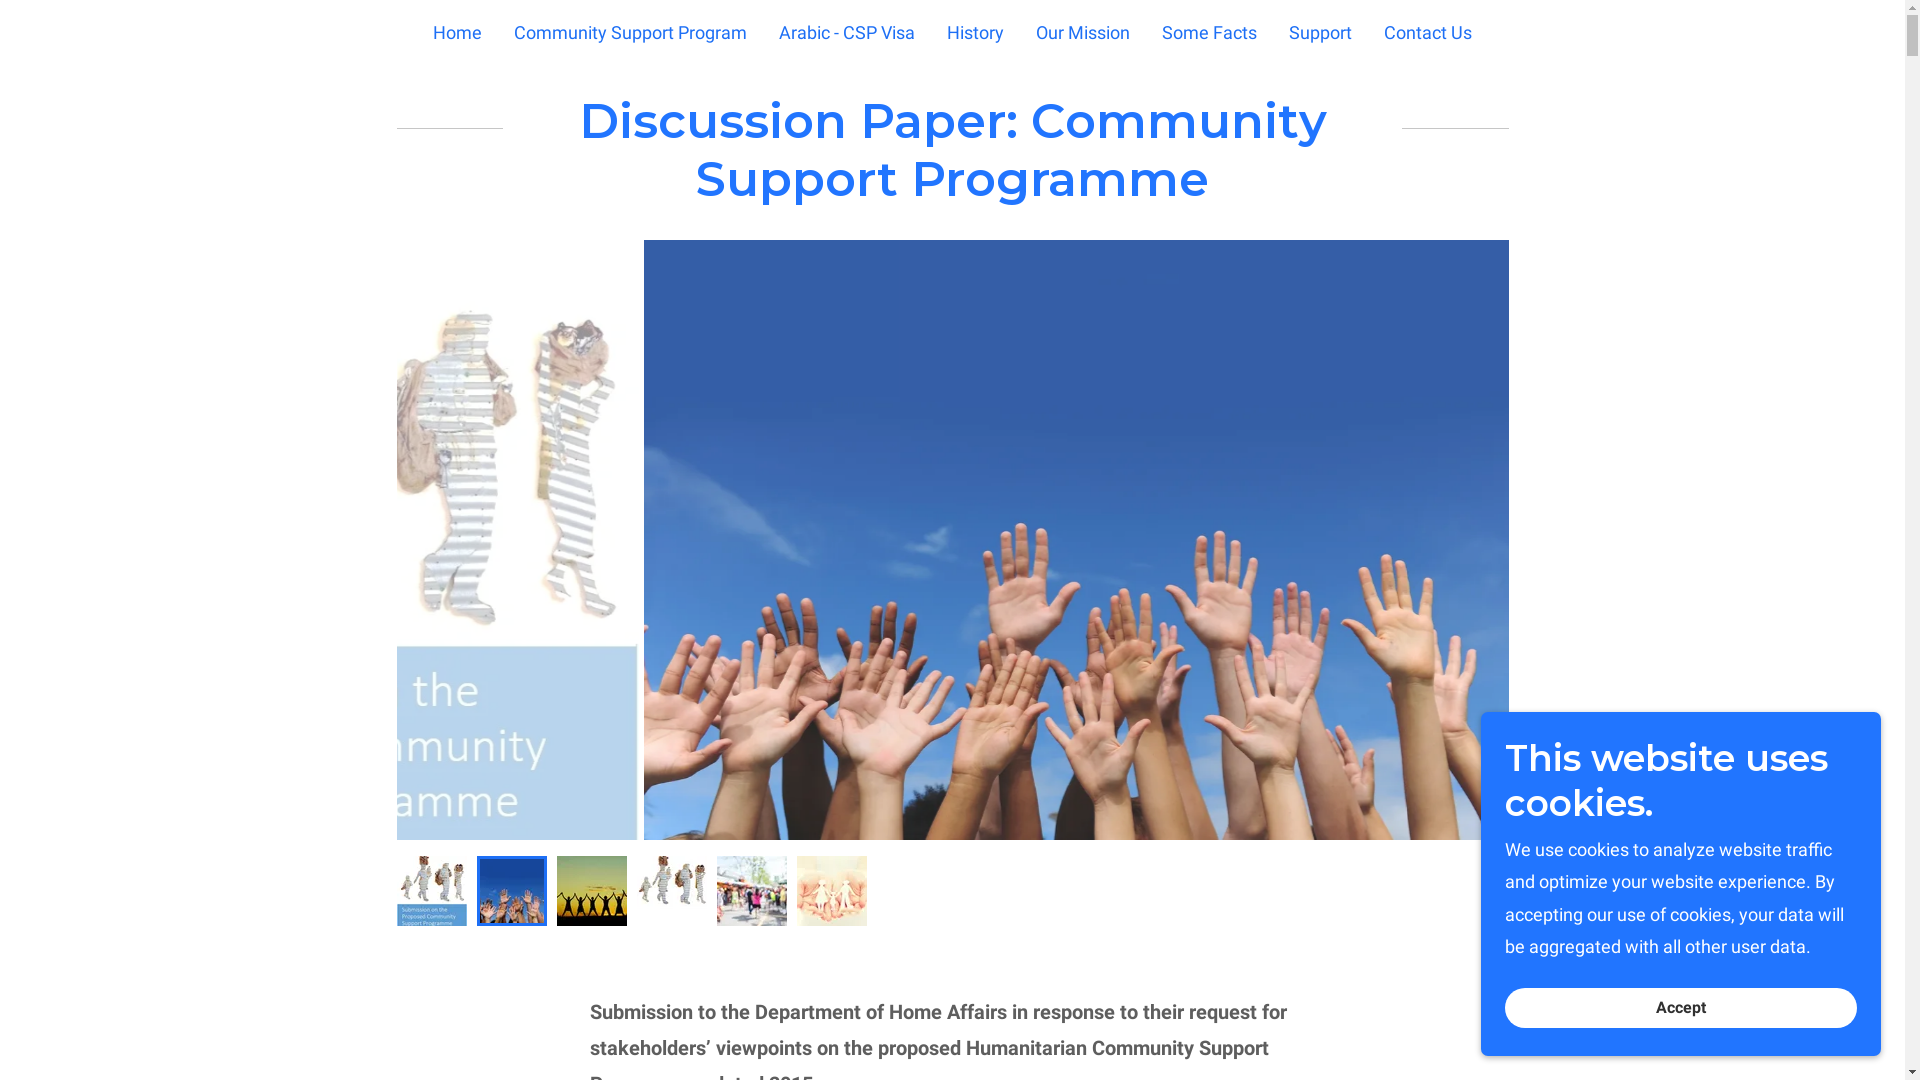 The width and height of the screenshot is (1920, 1080). What do you see at coordinates (1428, 32) in the screenshot?
I see `Contact Us` at bounding box center [1428, 32].